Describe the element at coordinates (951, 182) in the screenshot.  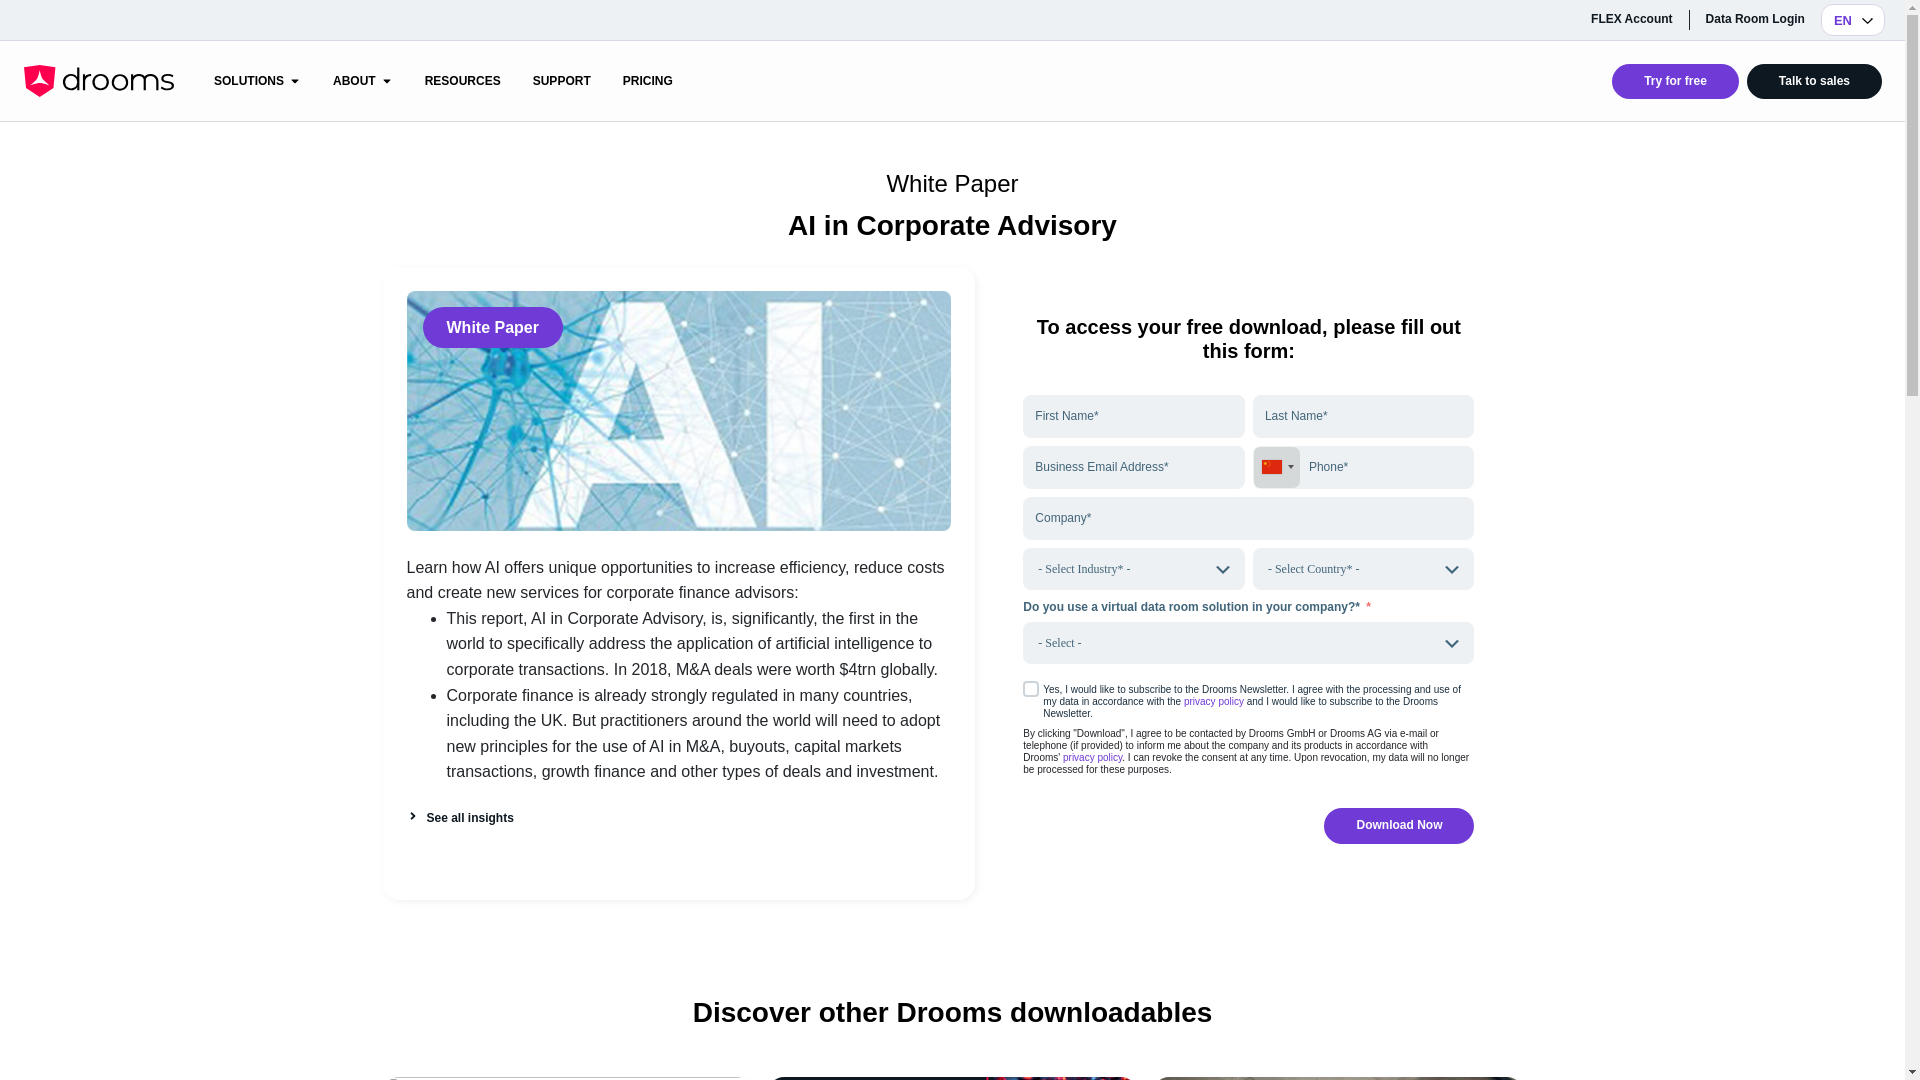
I see `White Paper` at that location.